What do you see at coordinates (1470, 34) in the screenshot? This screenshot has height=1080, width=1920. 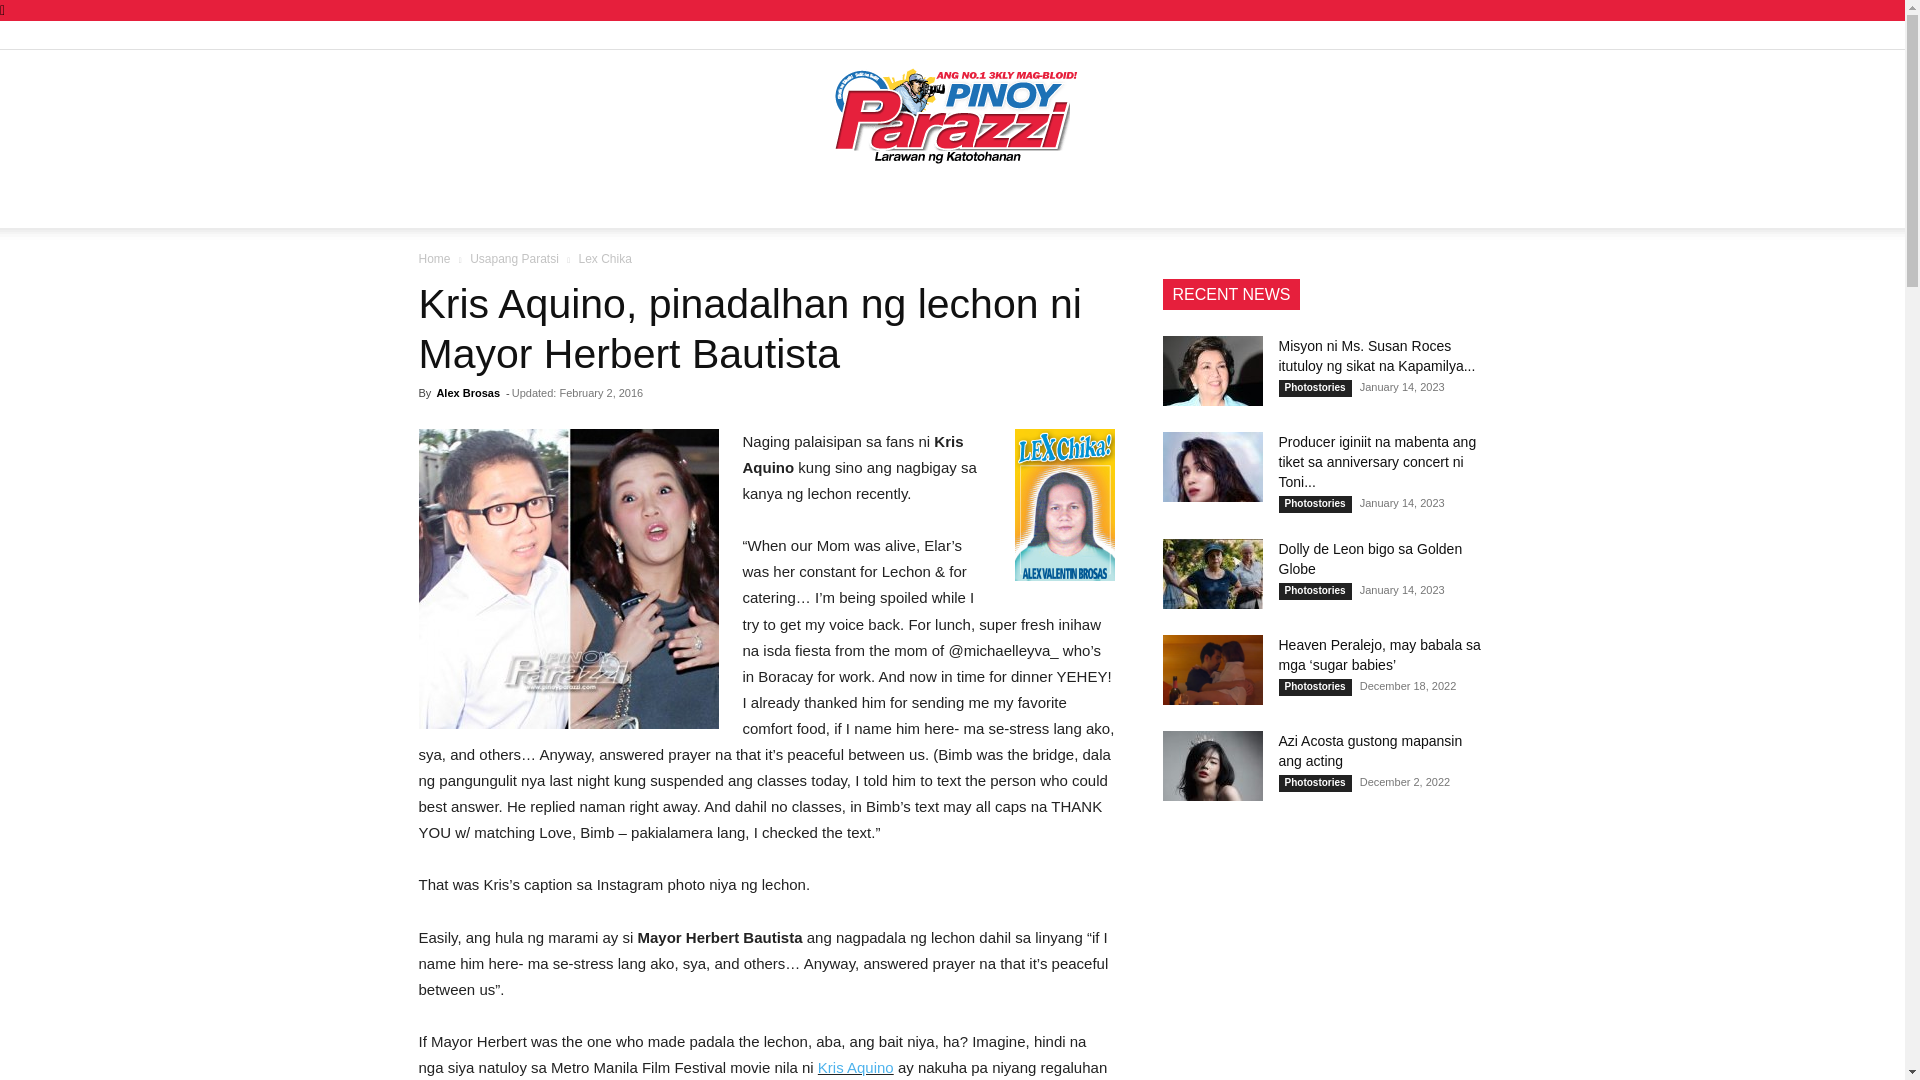 I see `Youtube` at bounding box center [1470, 34].